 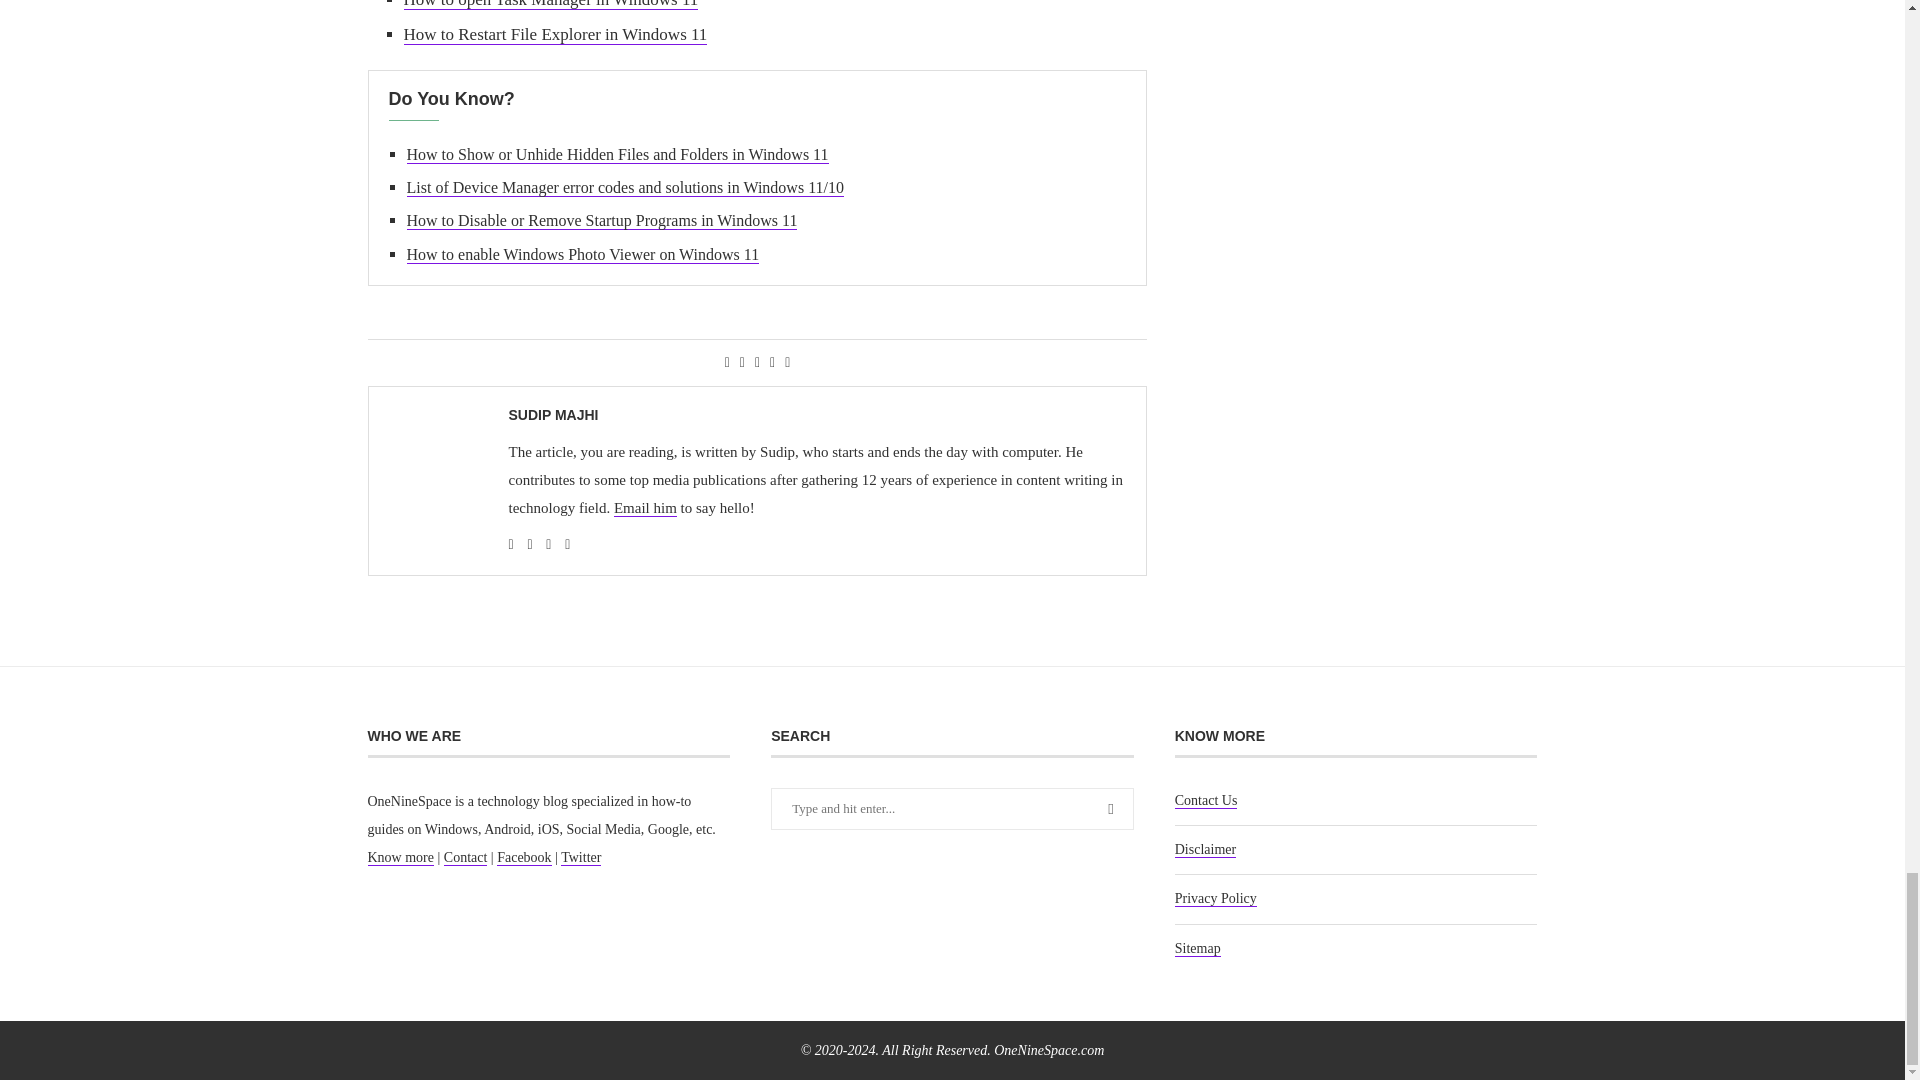 I want to click on How to open Task Manager in Windows 11, so click(x=550, y=4).